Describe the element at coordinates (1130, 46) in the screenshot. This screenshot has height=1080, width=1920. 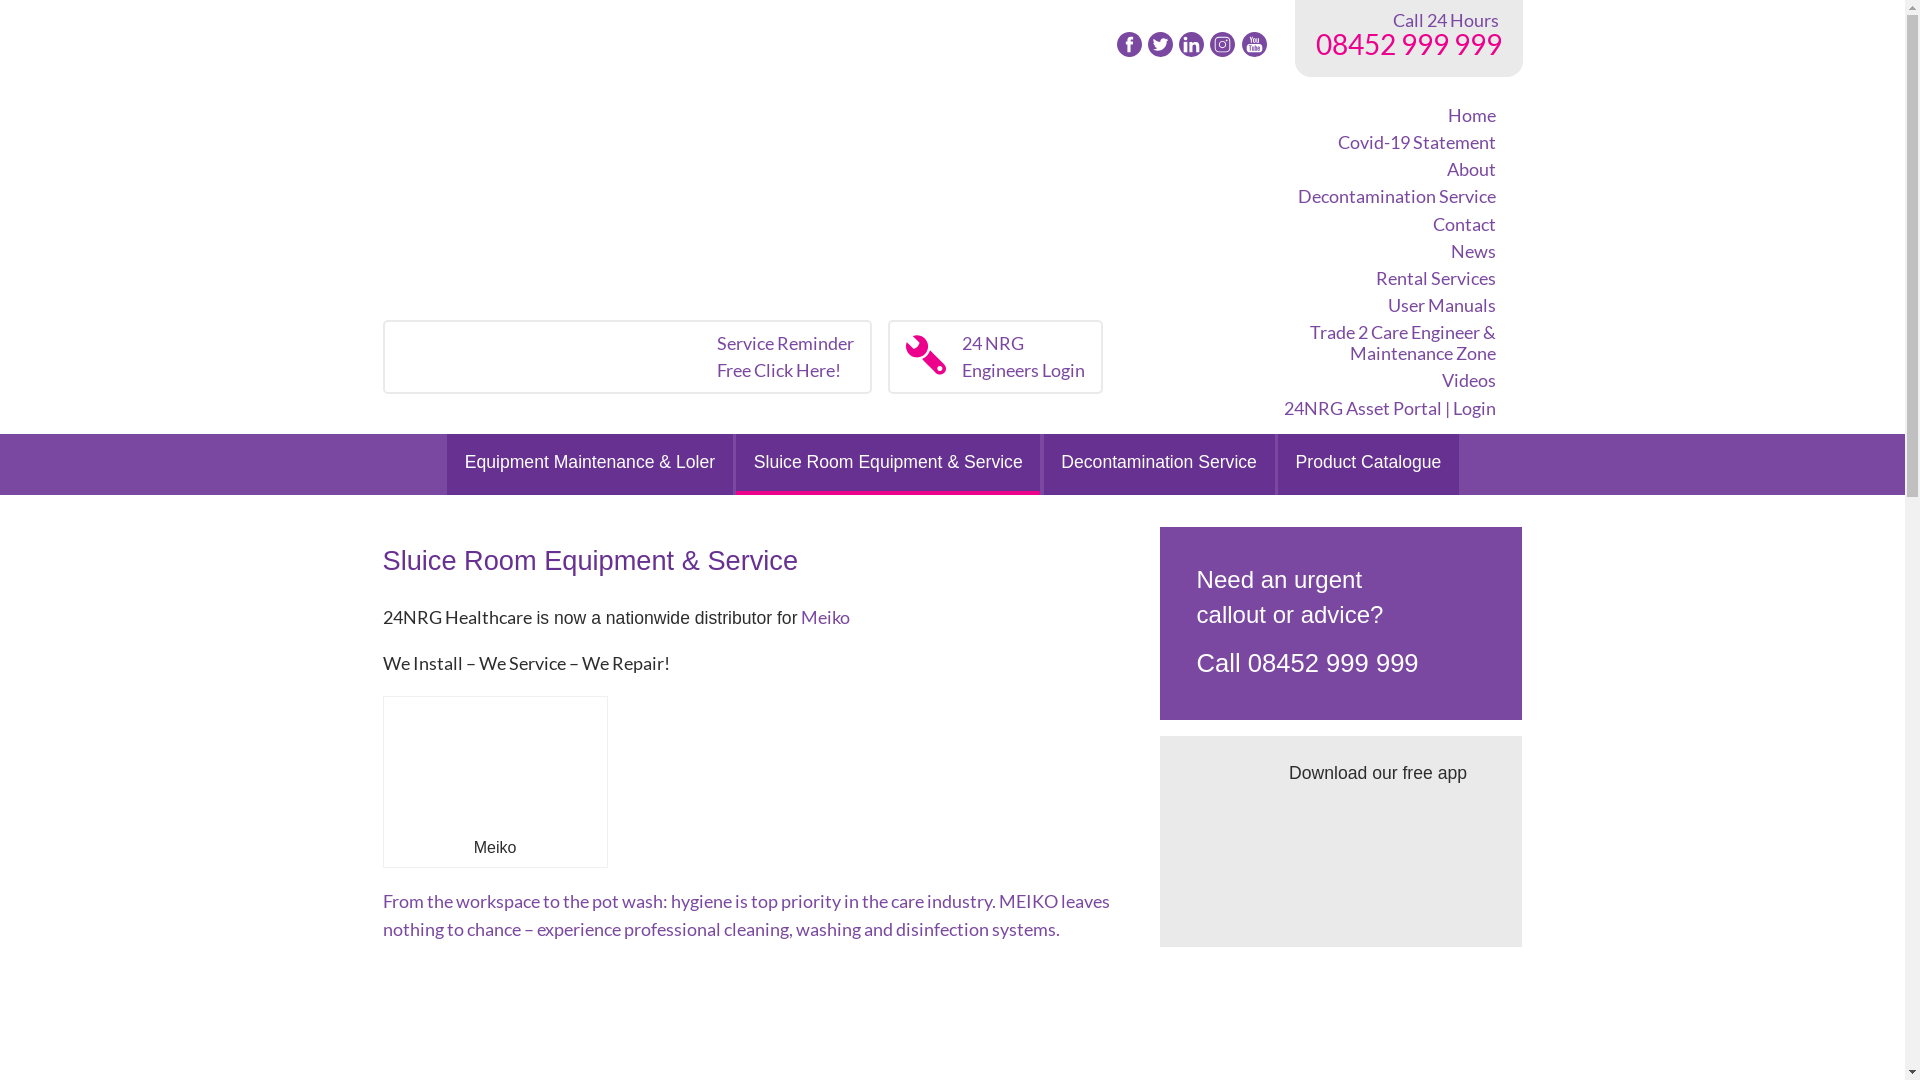
I see `Follow 24 NRG Group on Facebook` at that location.